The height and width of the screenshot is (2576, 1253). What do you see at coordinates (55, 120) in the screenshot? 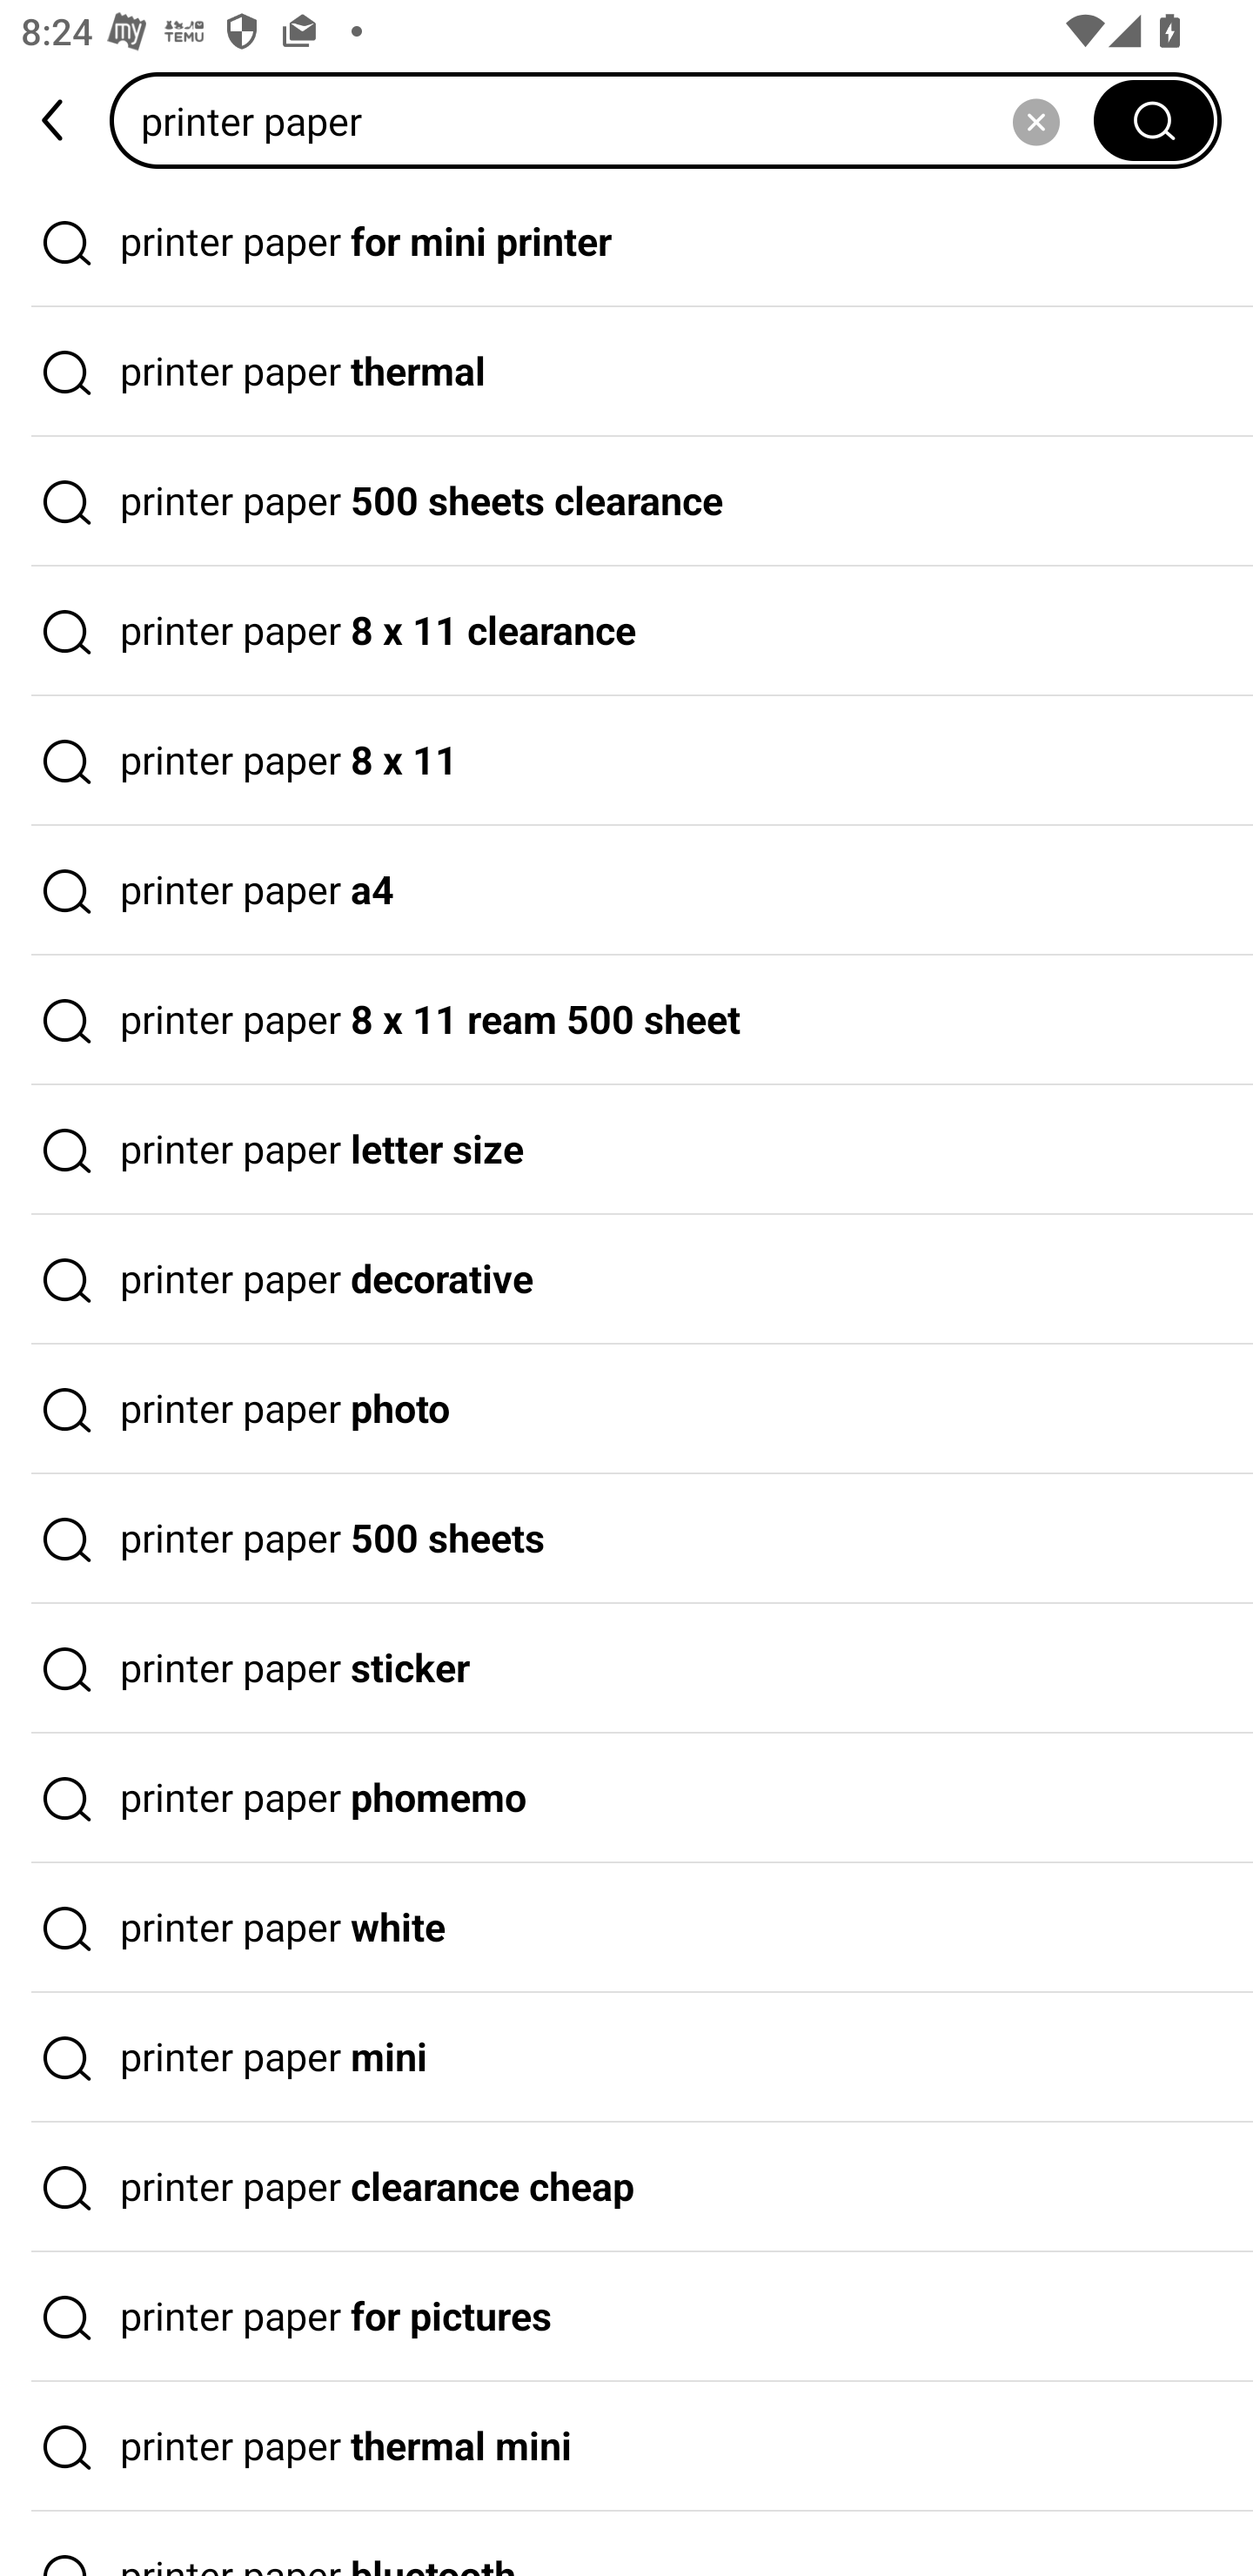
I see `back` at bounding box center [55, 120].